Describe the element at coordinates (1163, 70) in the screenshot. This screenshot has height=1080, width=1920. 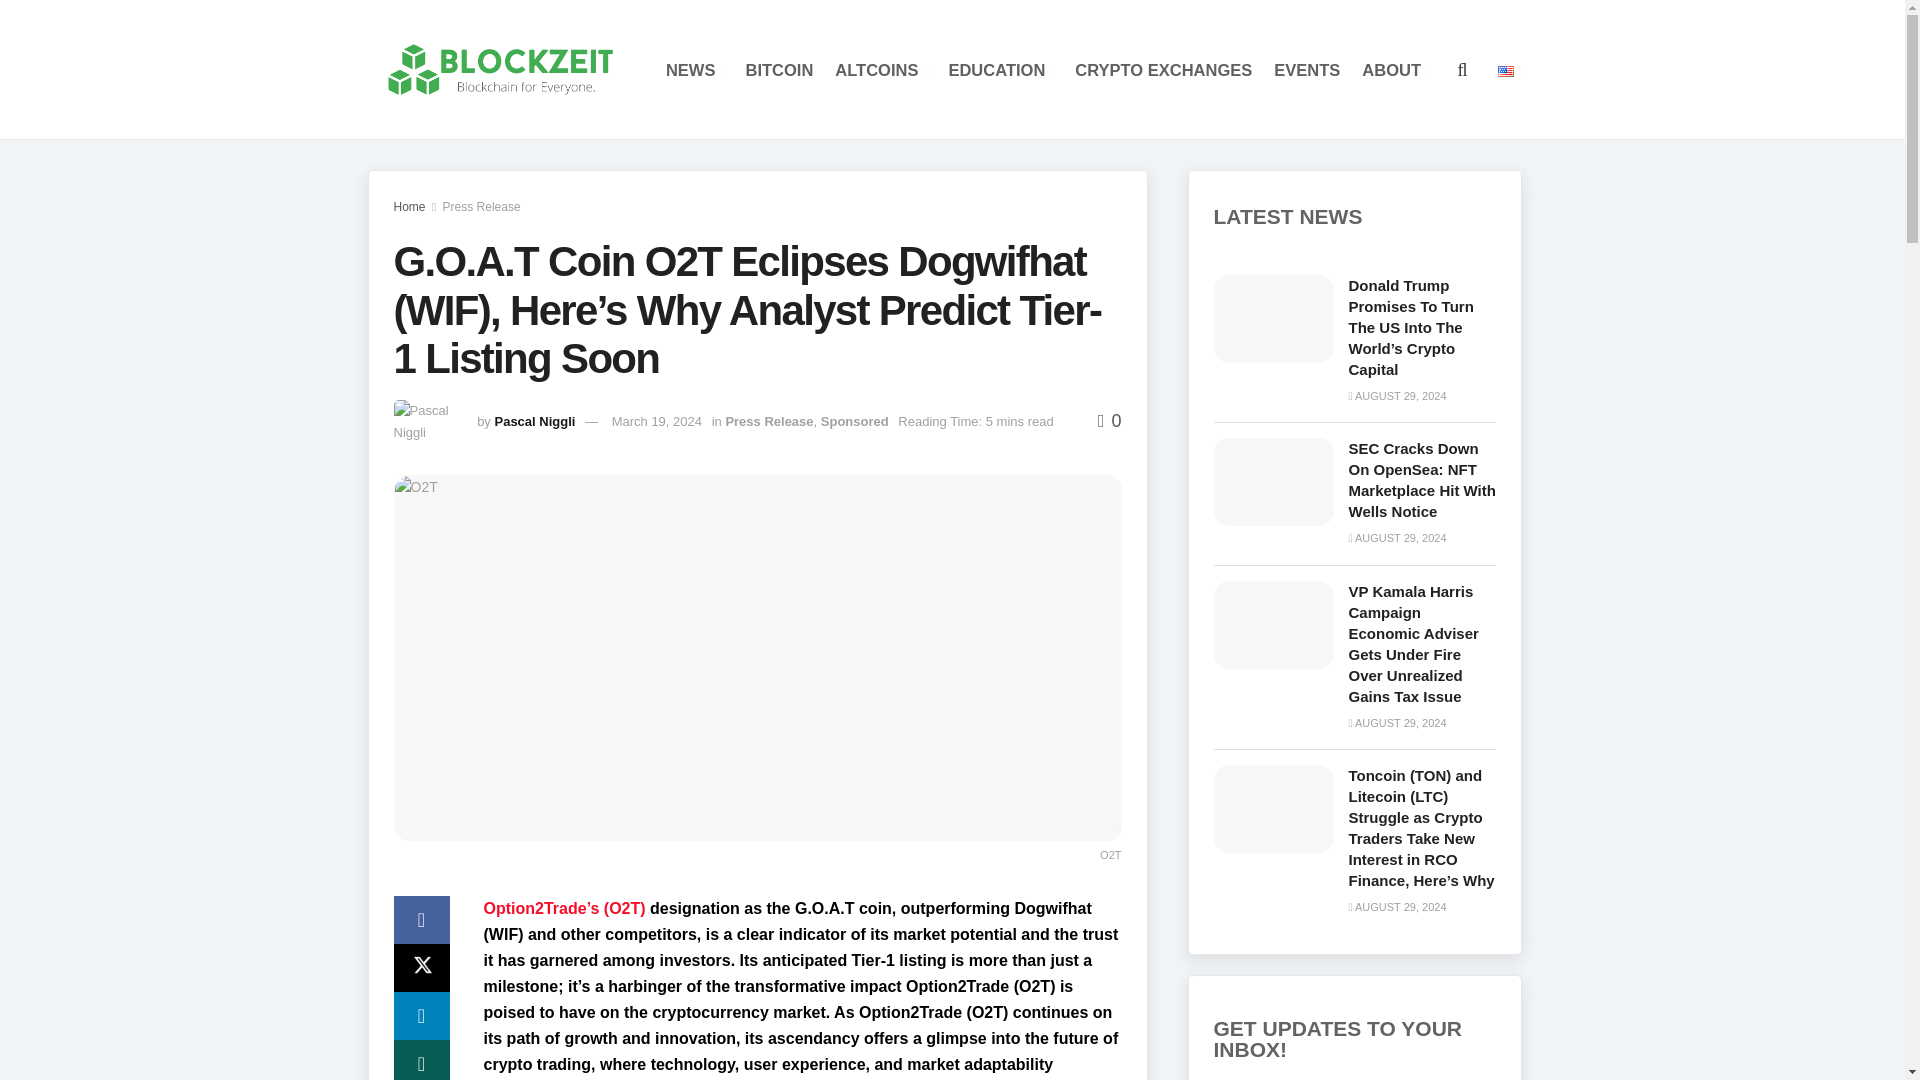
I see `CRYPTO EXCHANGES` at that location.